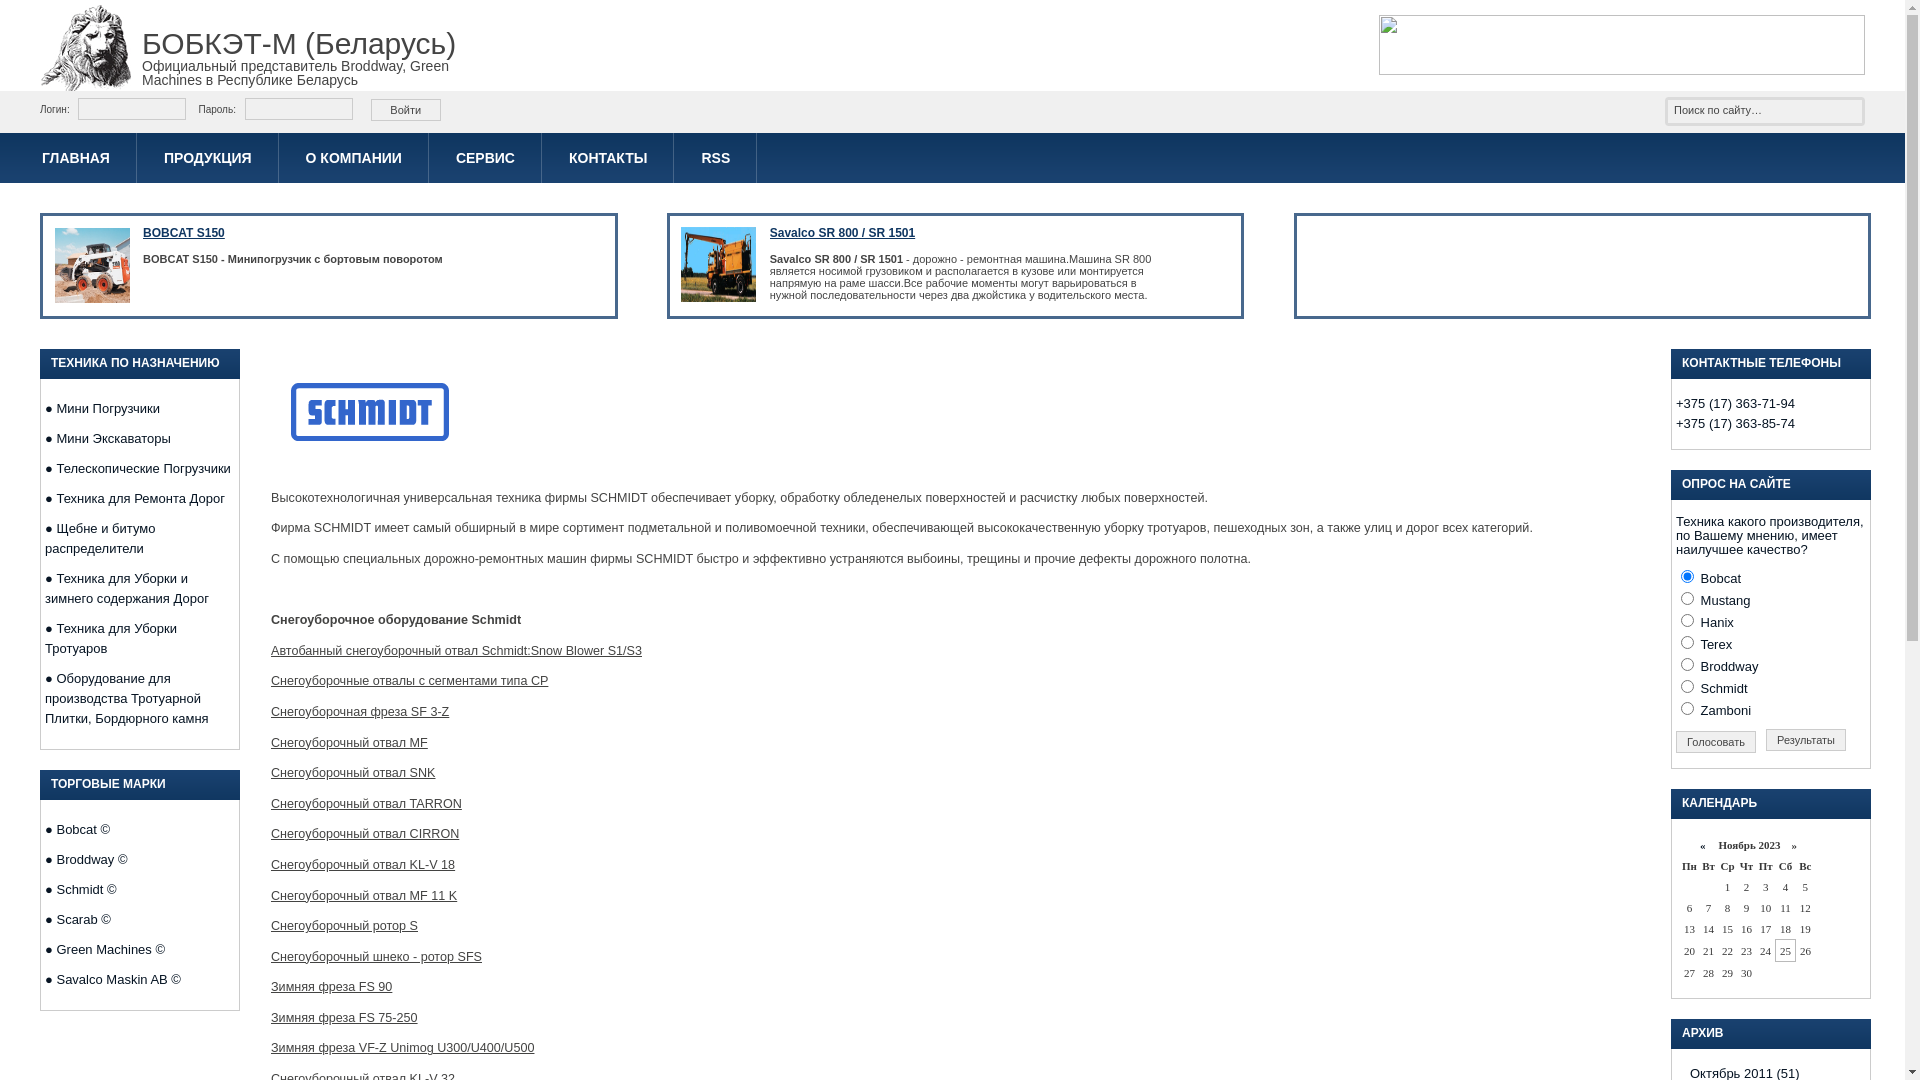 This screenshot has height=1080, width=1920. Describe the element at coordinates (842, 233) in the screenshot. I see `Savalco SR 800 / SR 1501` at that location.